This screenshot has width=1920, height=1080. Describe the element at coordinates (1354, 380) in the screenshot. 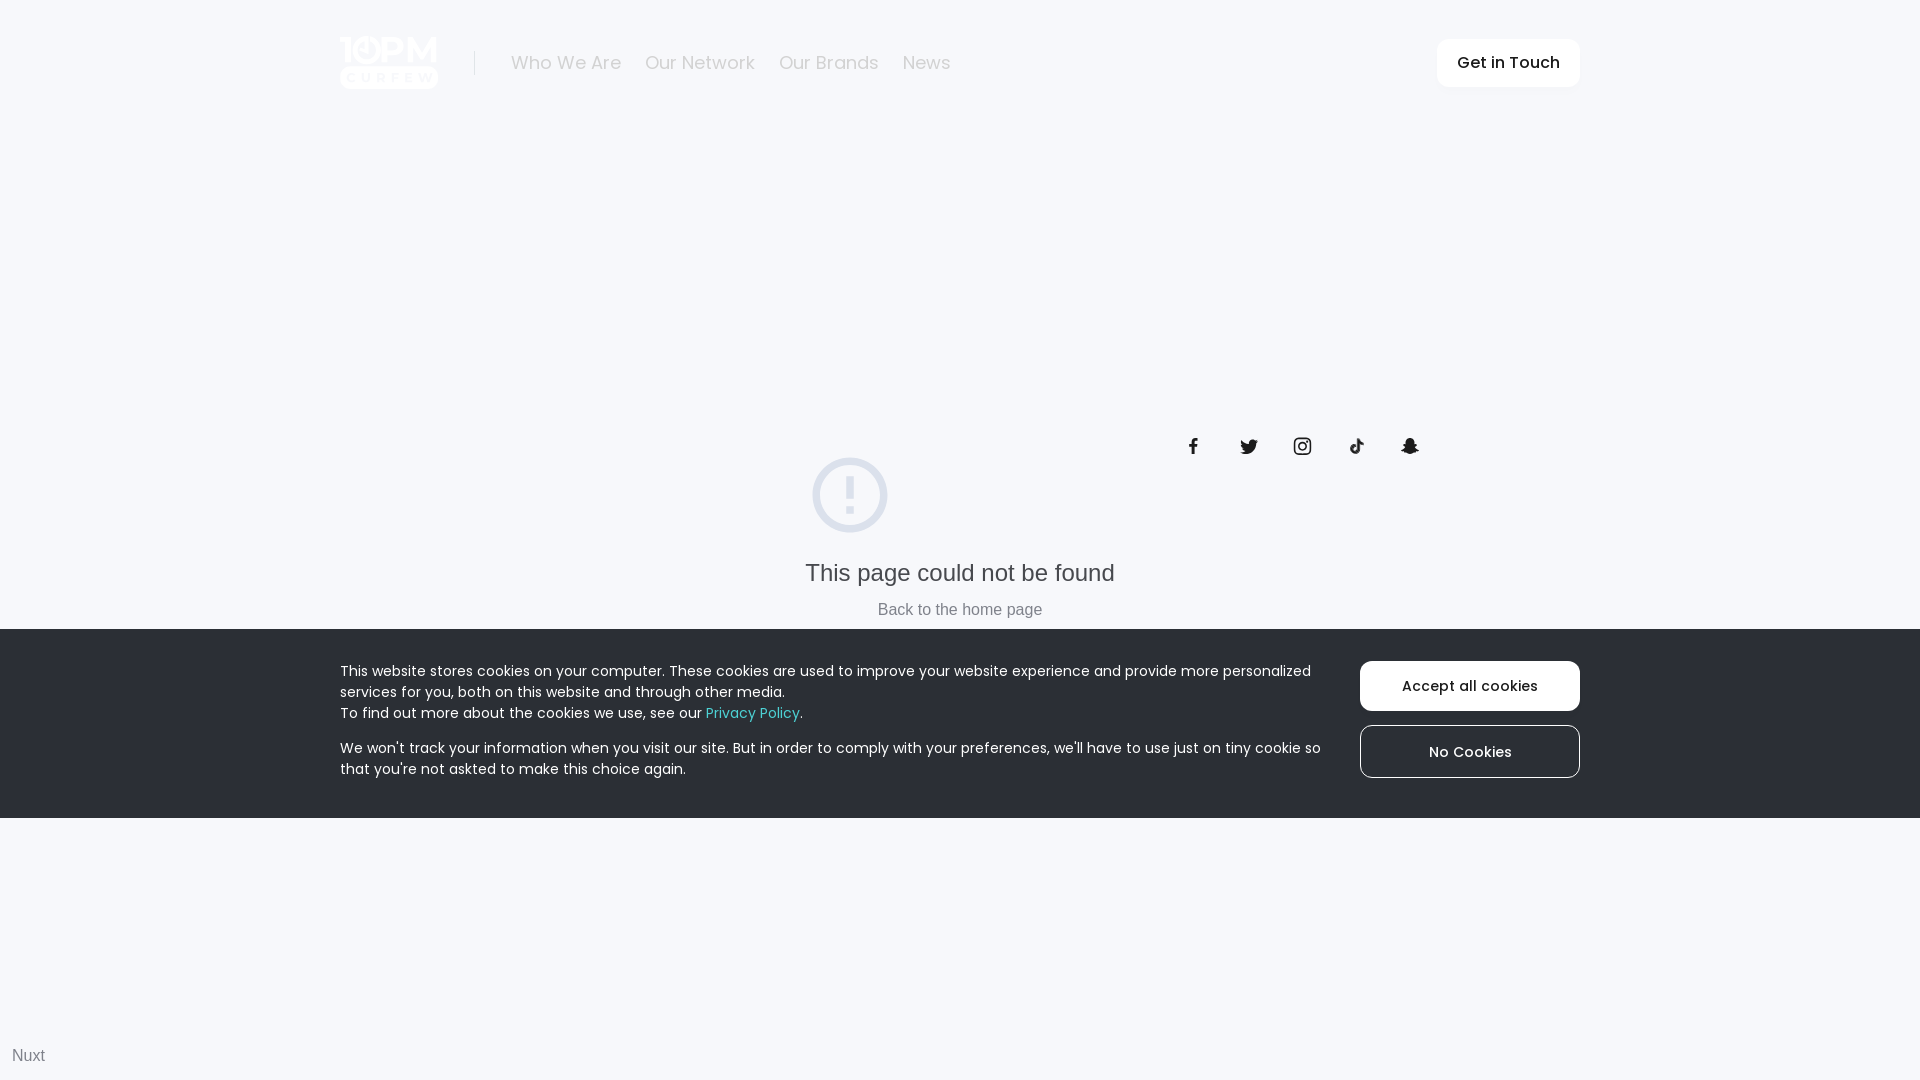

I see `Our Brands` at that location.